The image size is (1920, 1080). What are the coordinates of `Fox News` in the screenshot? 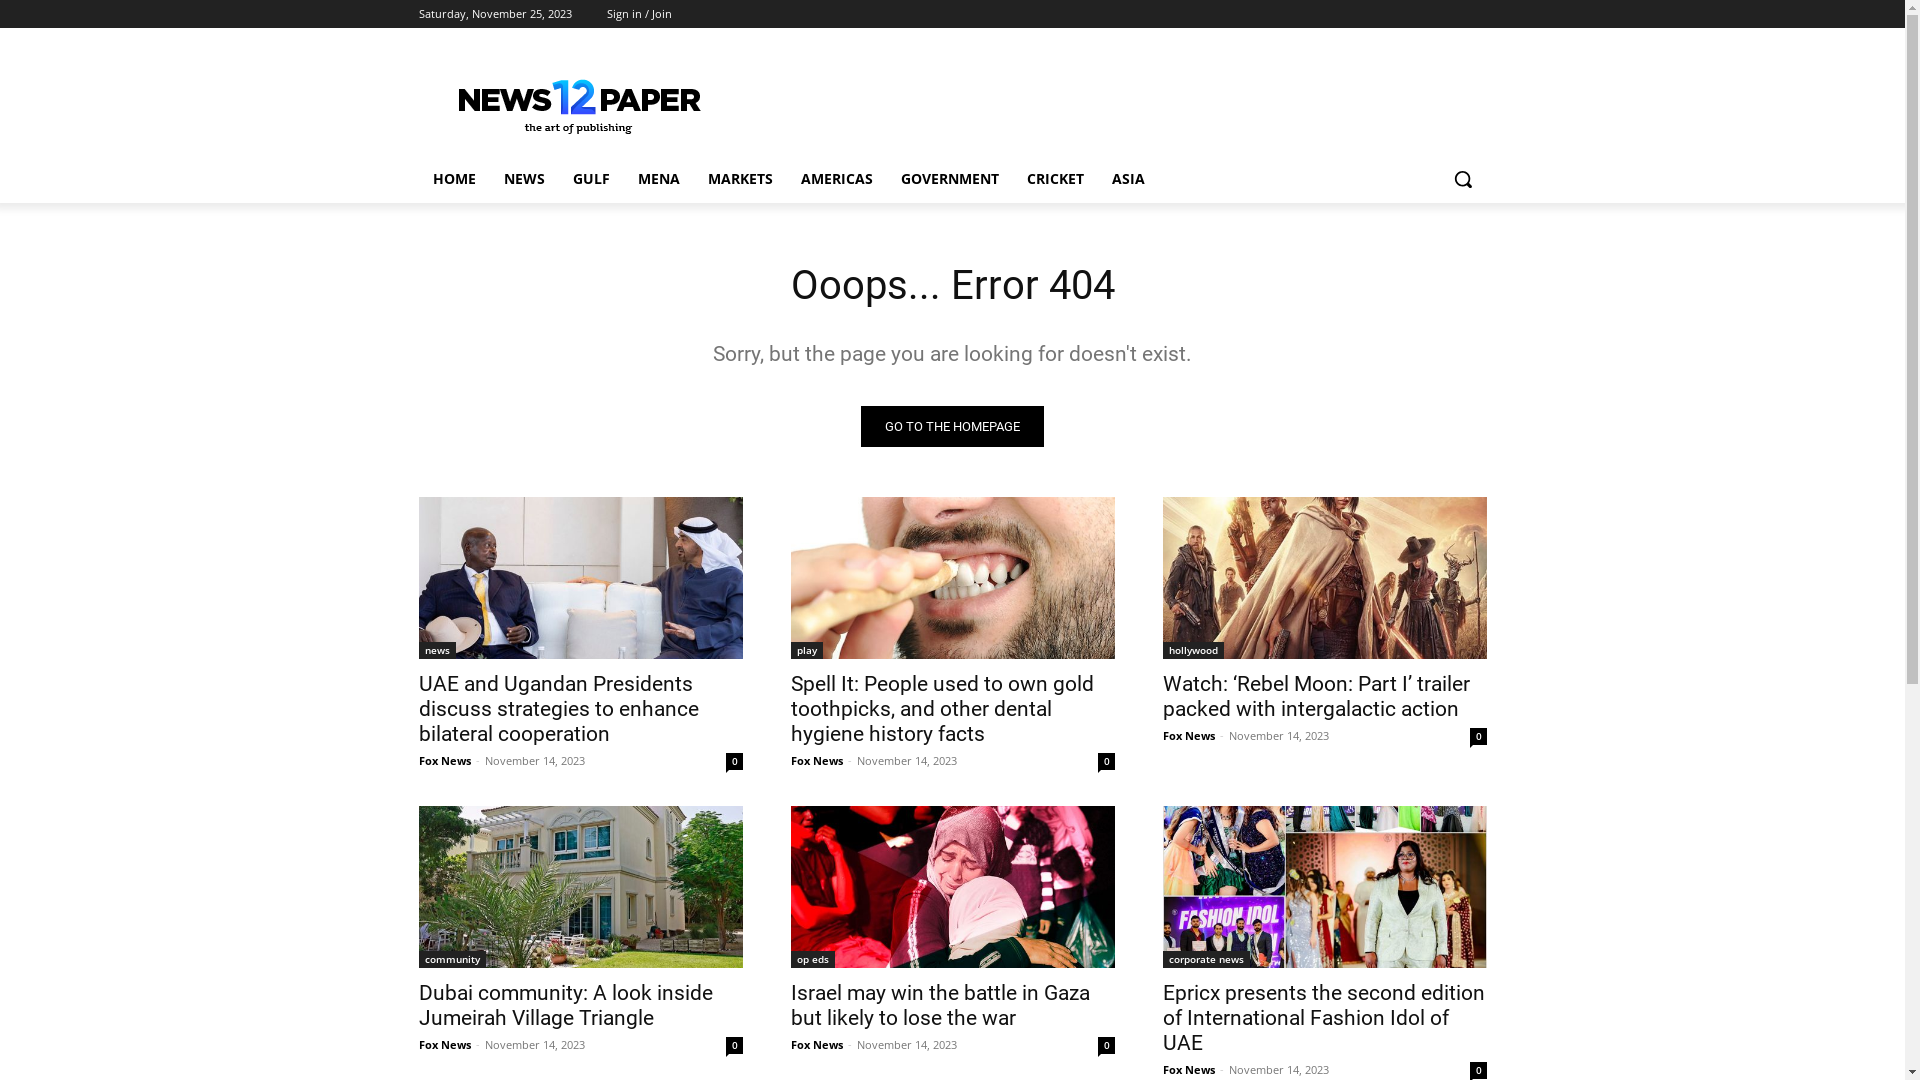 It's located at (816, 1044).